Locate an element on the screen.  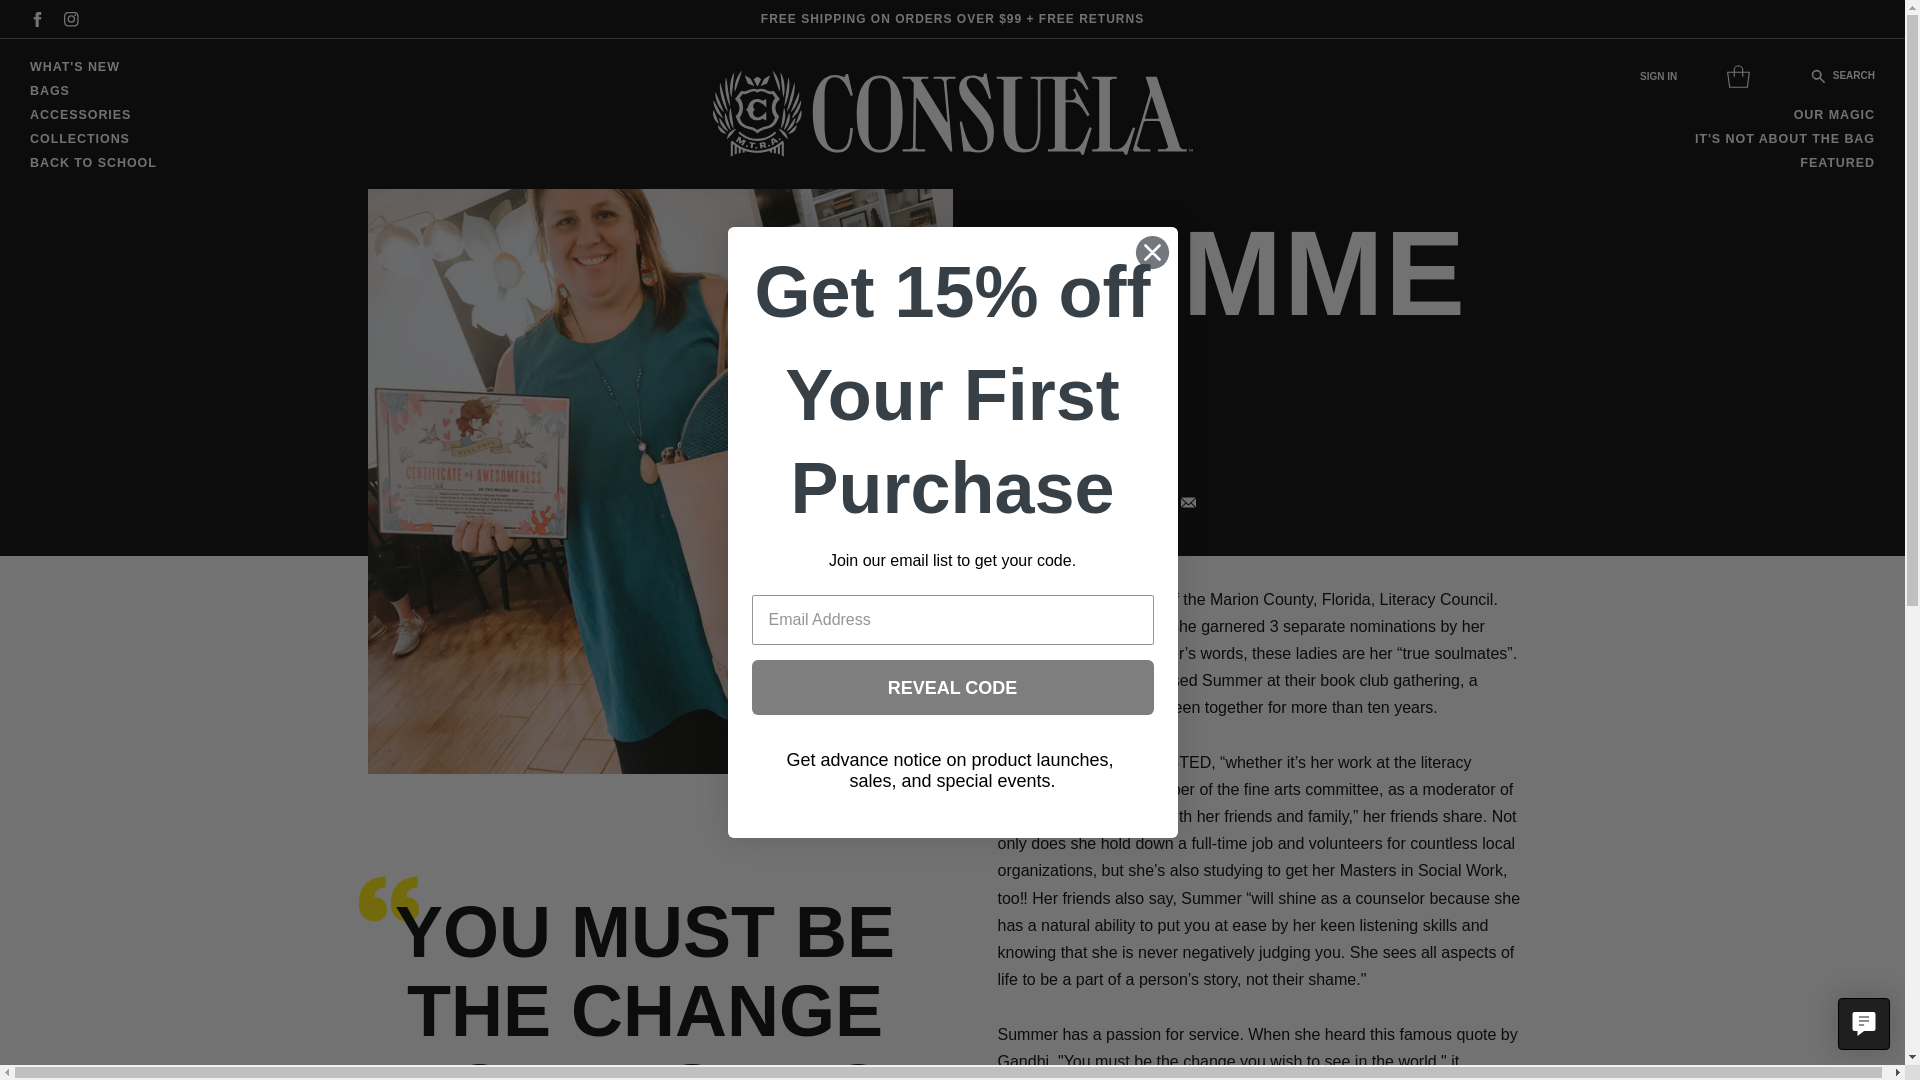
Close dialog 3 is located at coordinates (1152, 252).